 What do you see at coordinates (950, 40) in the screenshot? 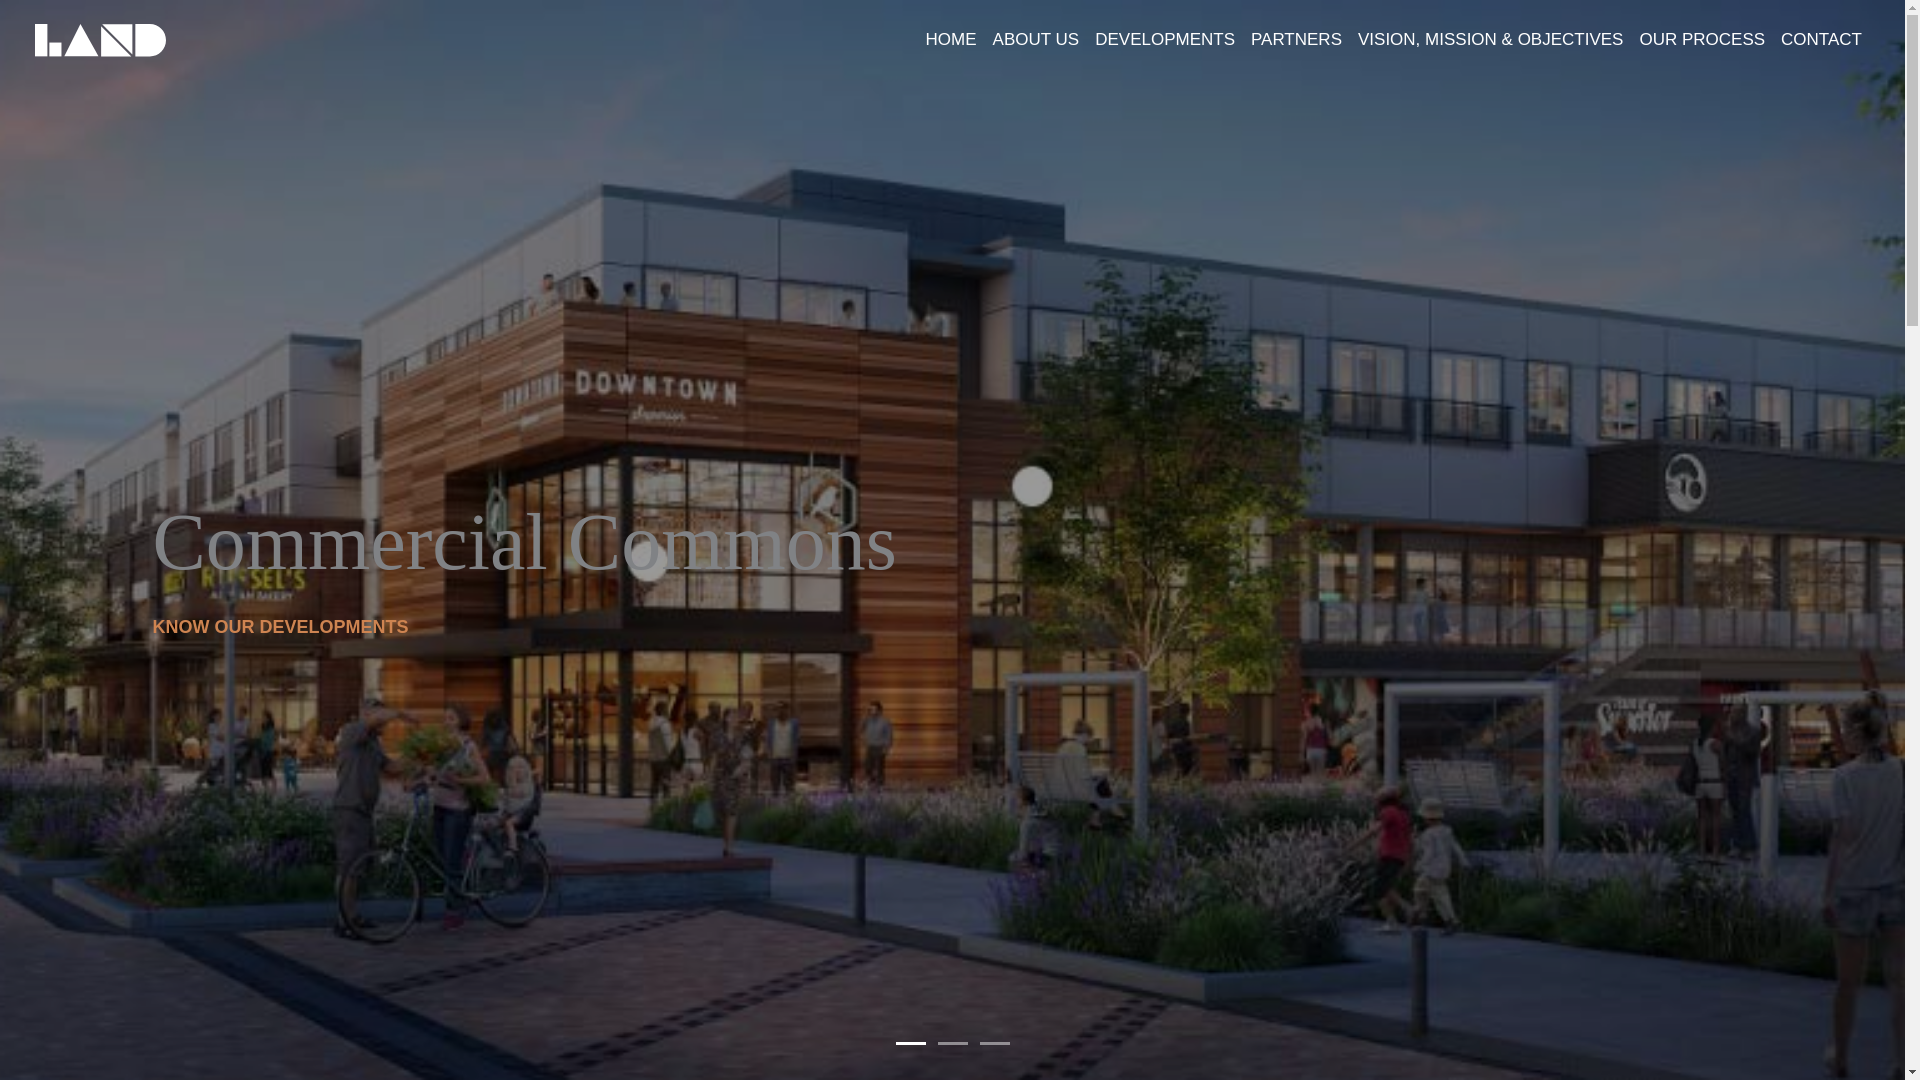
I see `HOME` at bounding box center [950, 40].